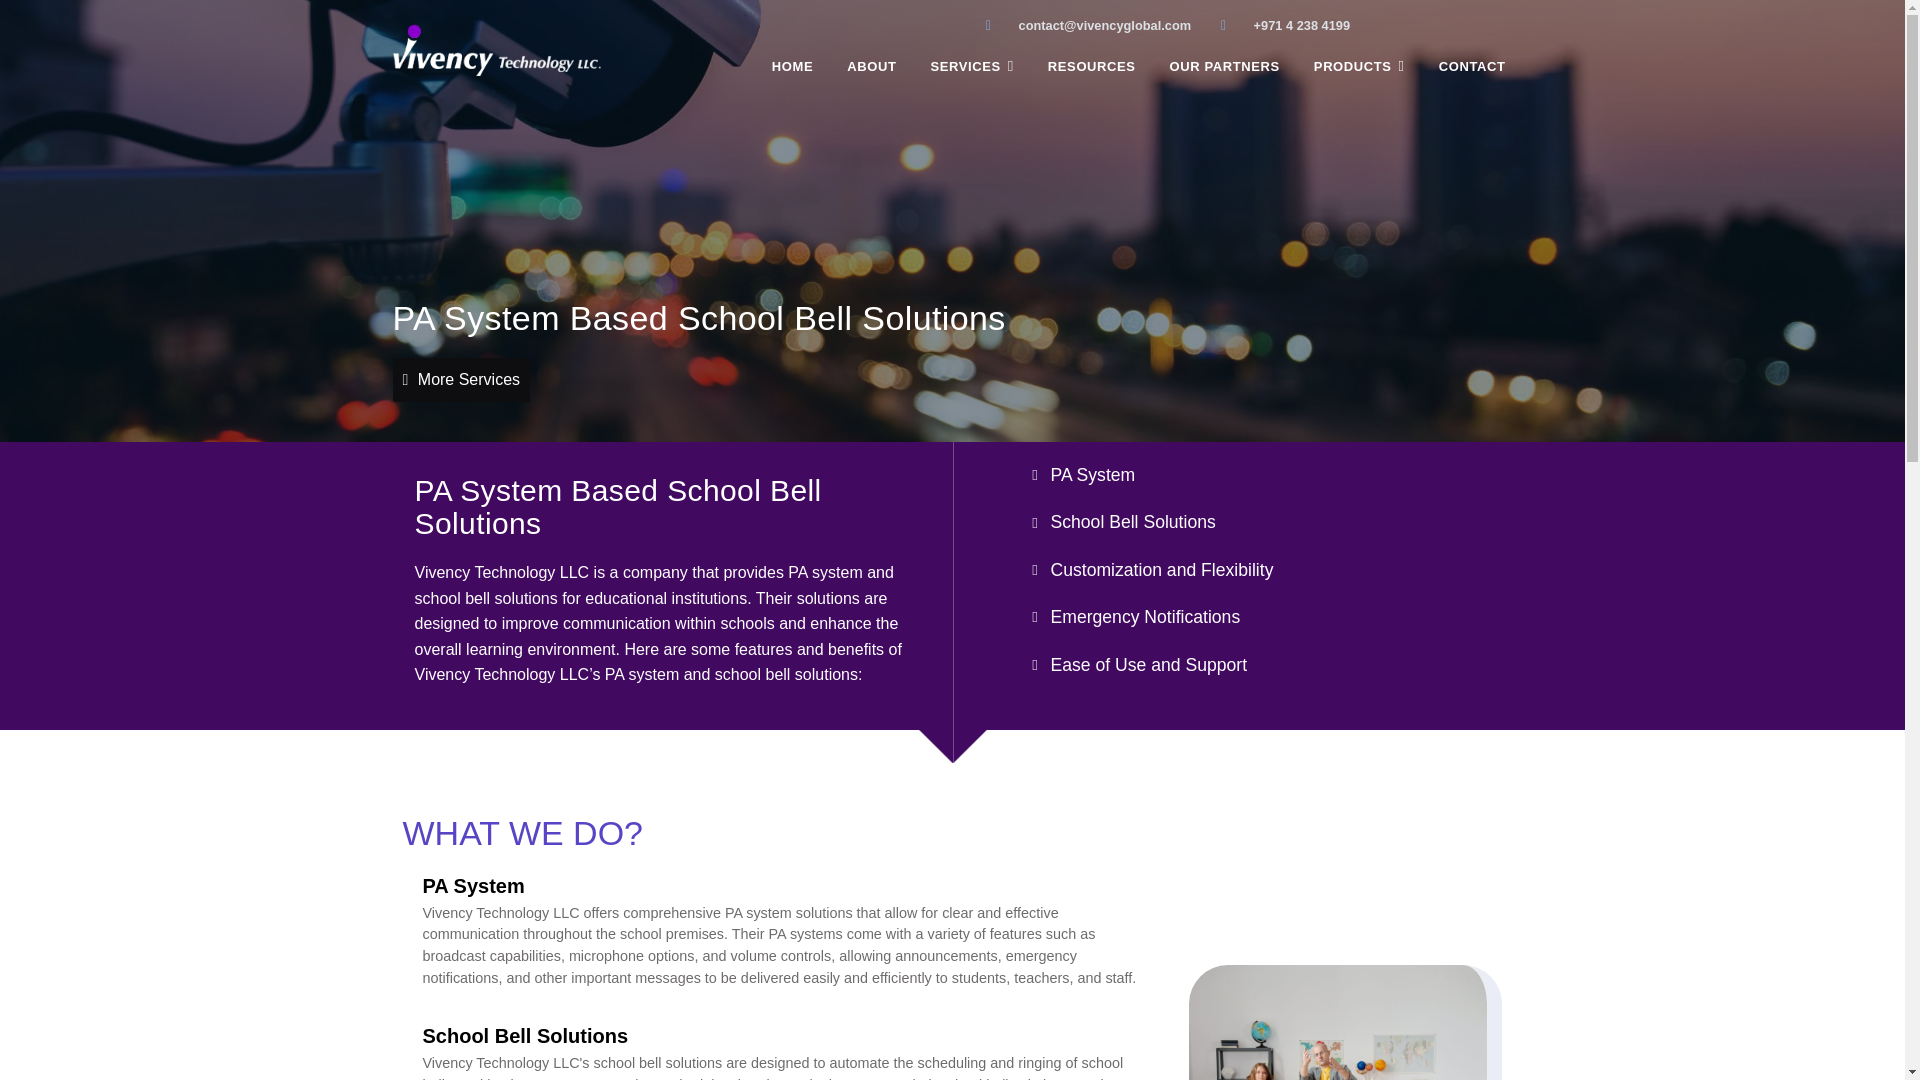 The width and height of the screenshot is (1920, 1080). I want to click on HOME, so click(792, 66).